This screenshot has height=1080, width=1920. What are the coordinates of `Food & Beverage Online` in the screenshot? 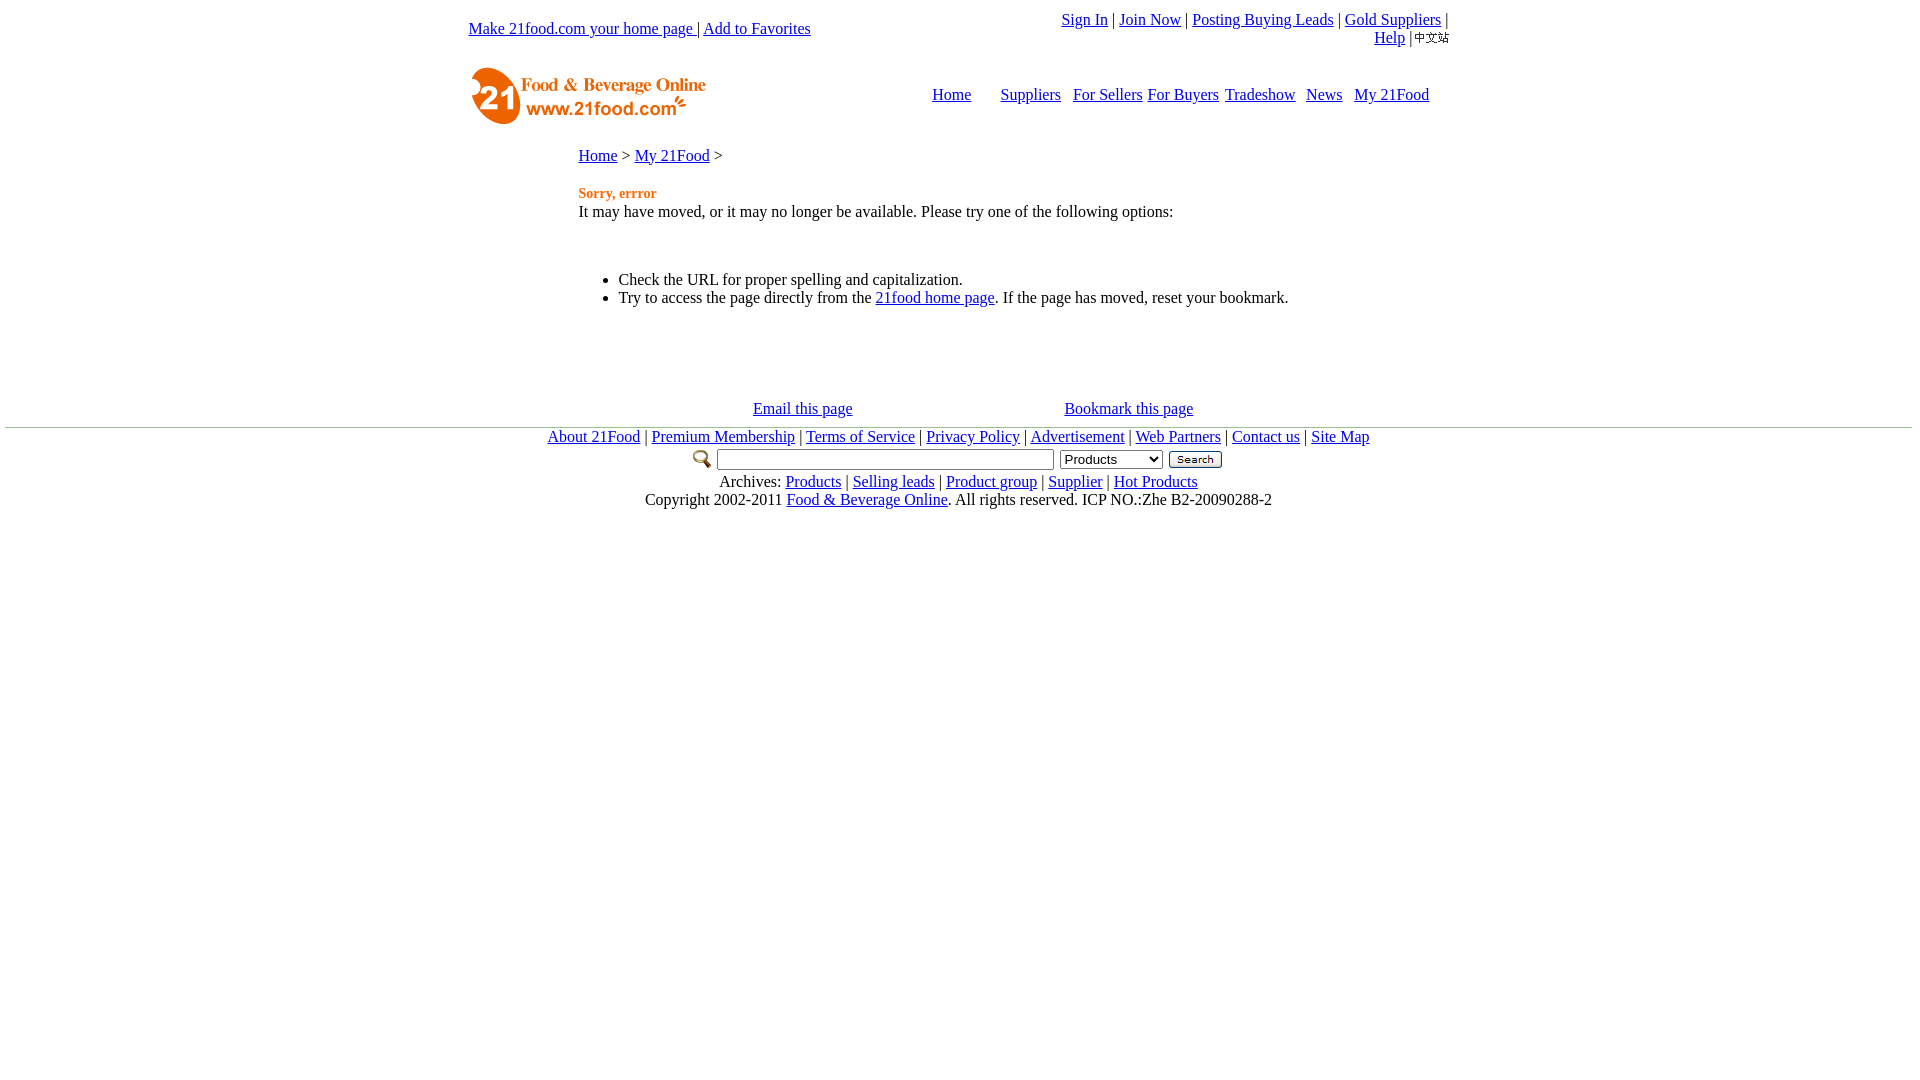 It's located at (868, 500).